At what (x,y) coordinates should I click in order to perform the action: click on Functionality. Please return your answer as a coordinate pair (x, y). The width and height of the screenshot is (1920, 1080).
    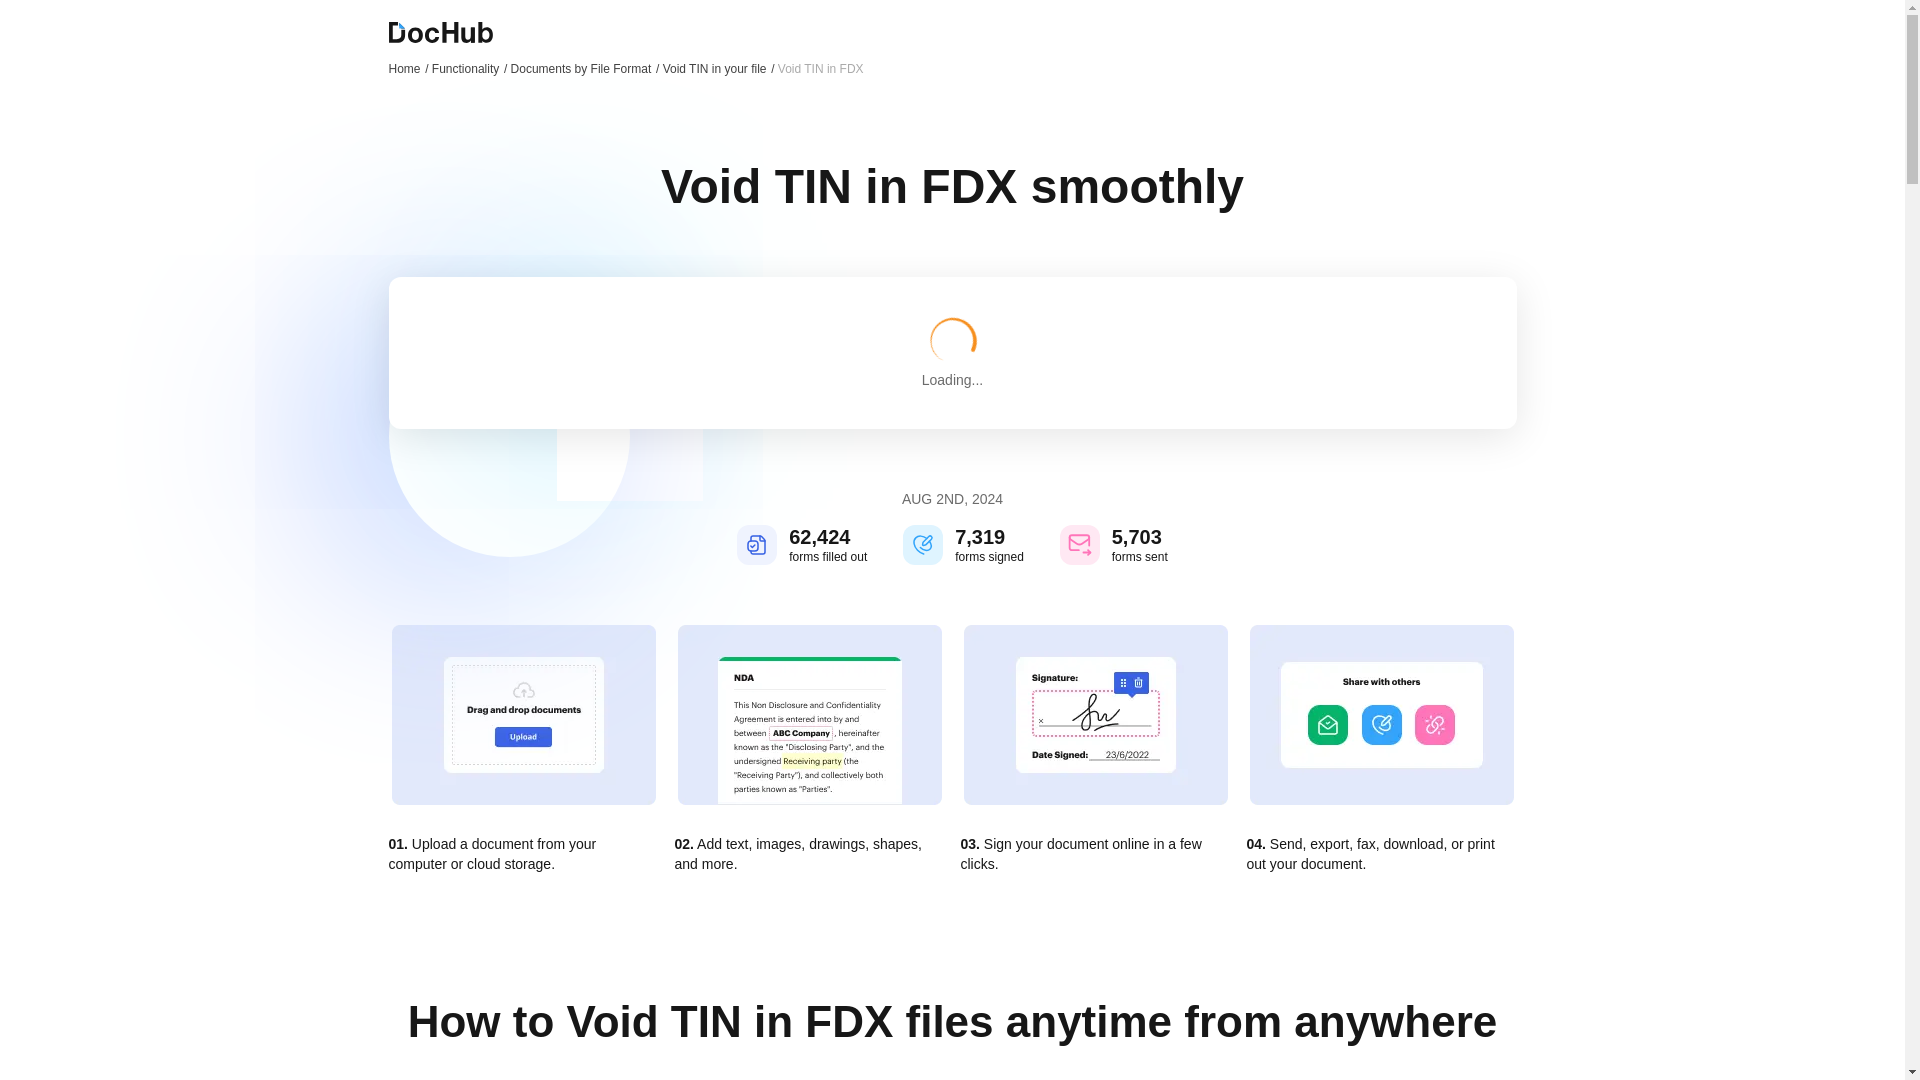
    Looking at the image, I should click on (469, 68).